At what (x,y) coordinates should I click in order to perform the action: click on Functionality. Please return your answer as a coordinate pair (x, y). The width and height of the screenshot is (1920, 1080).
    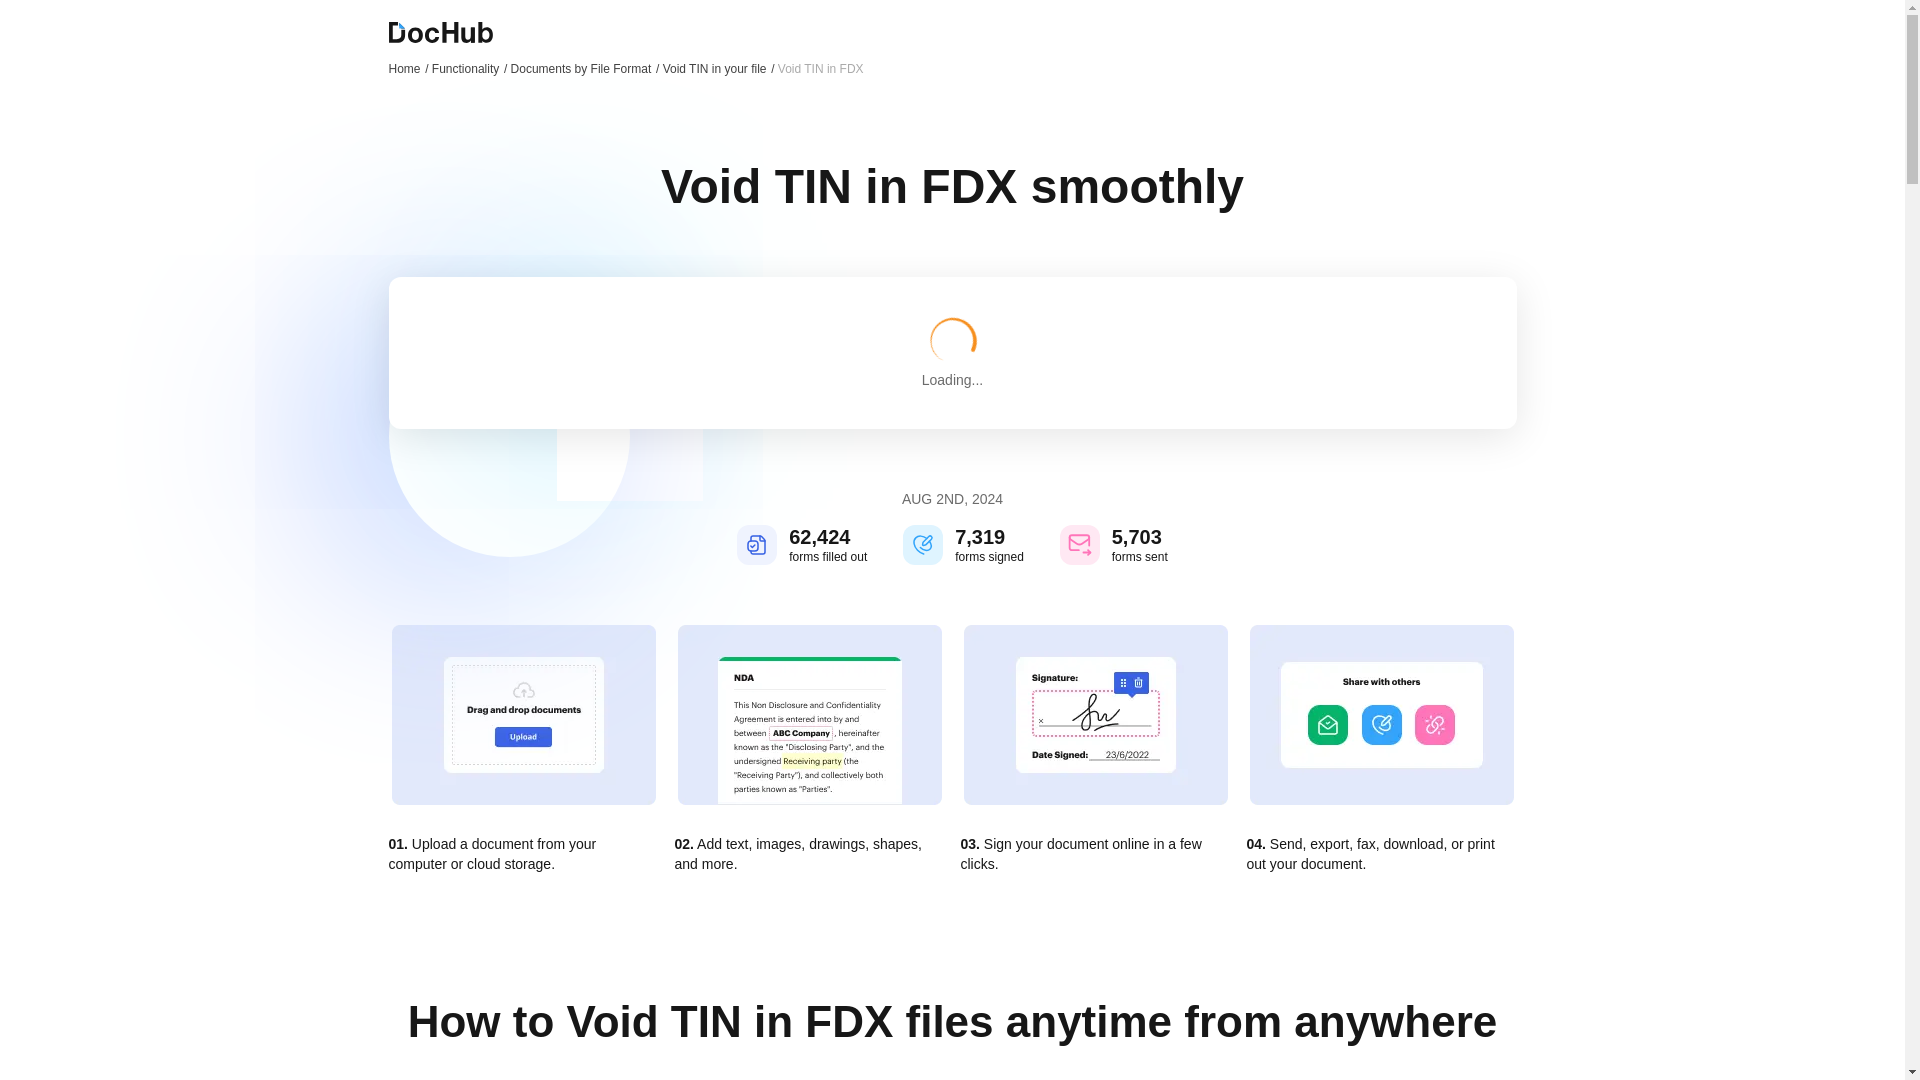
    Looking at the image, I should click on (469, 68).